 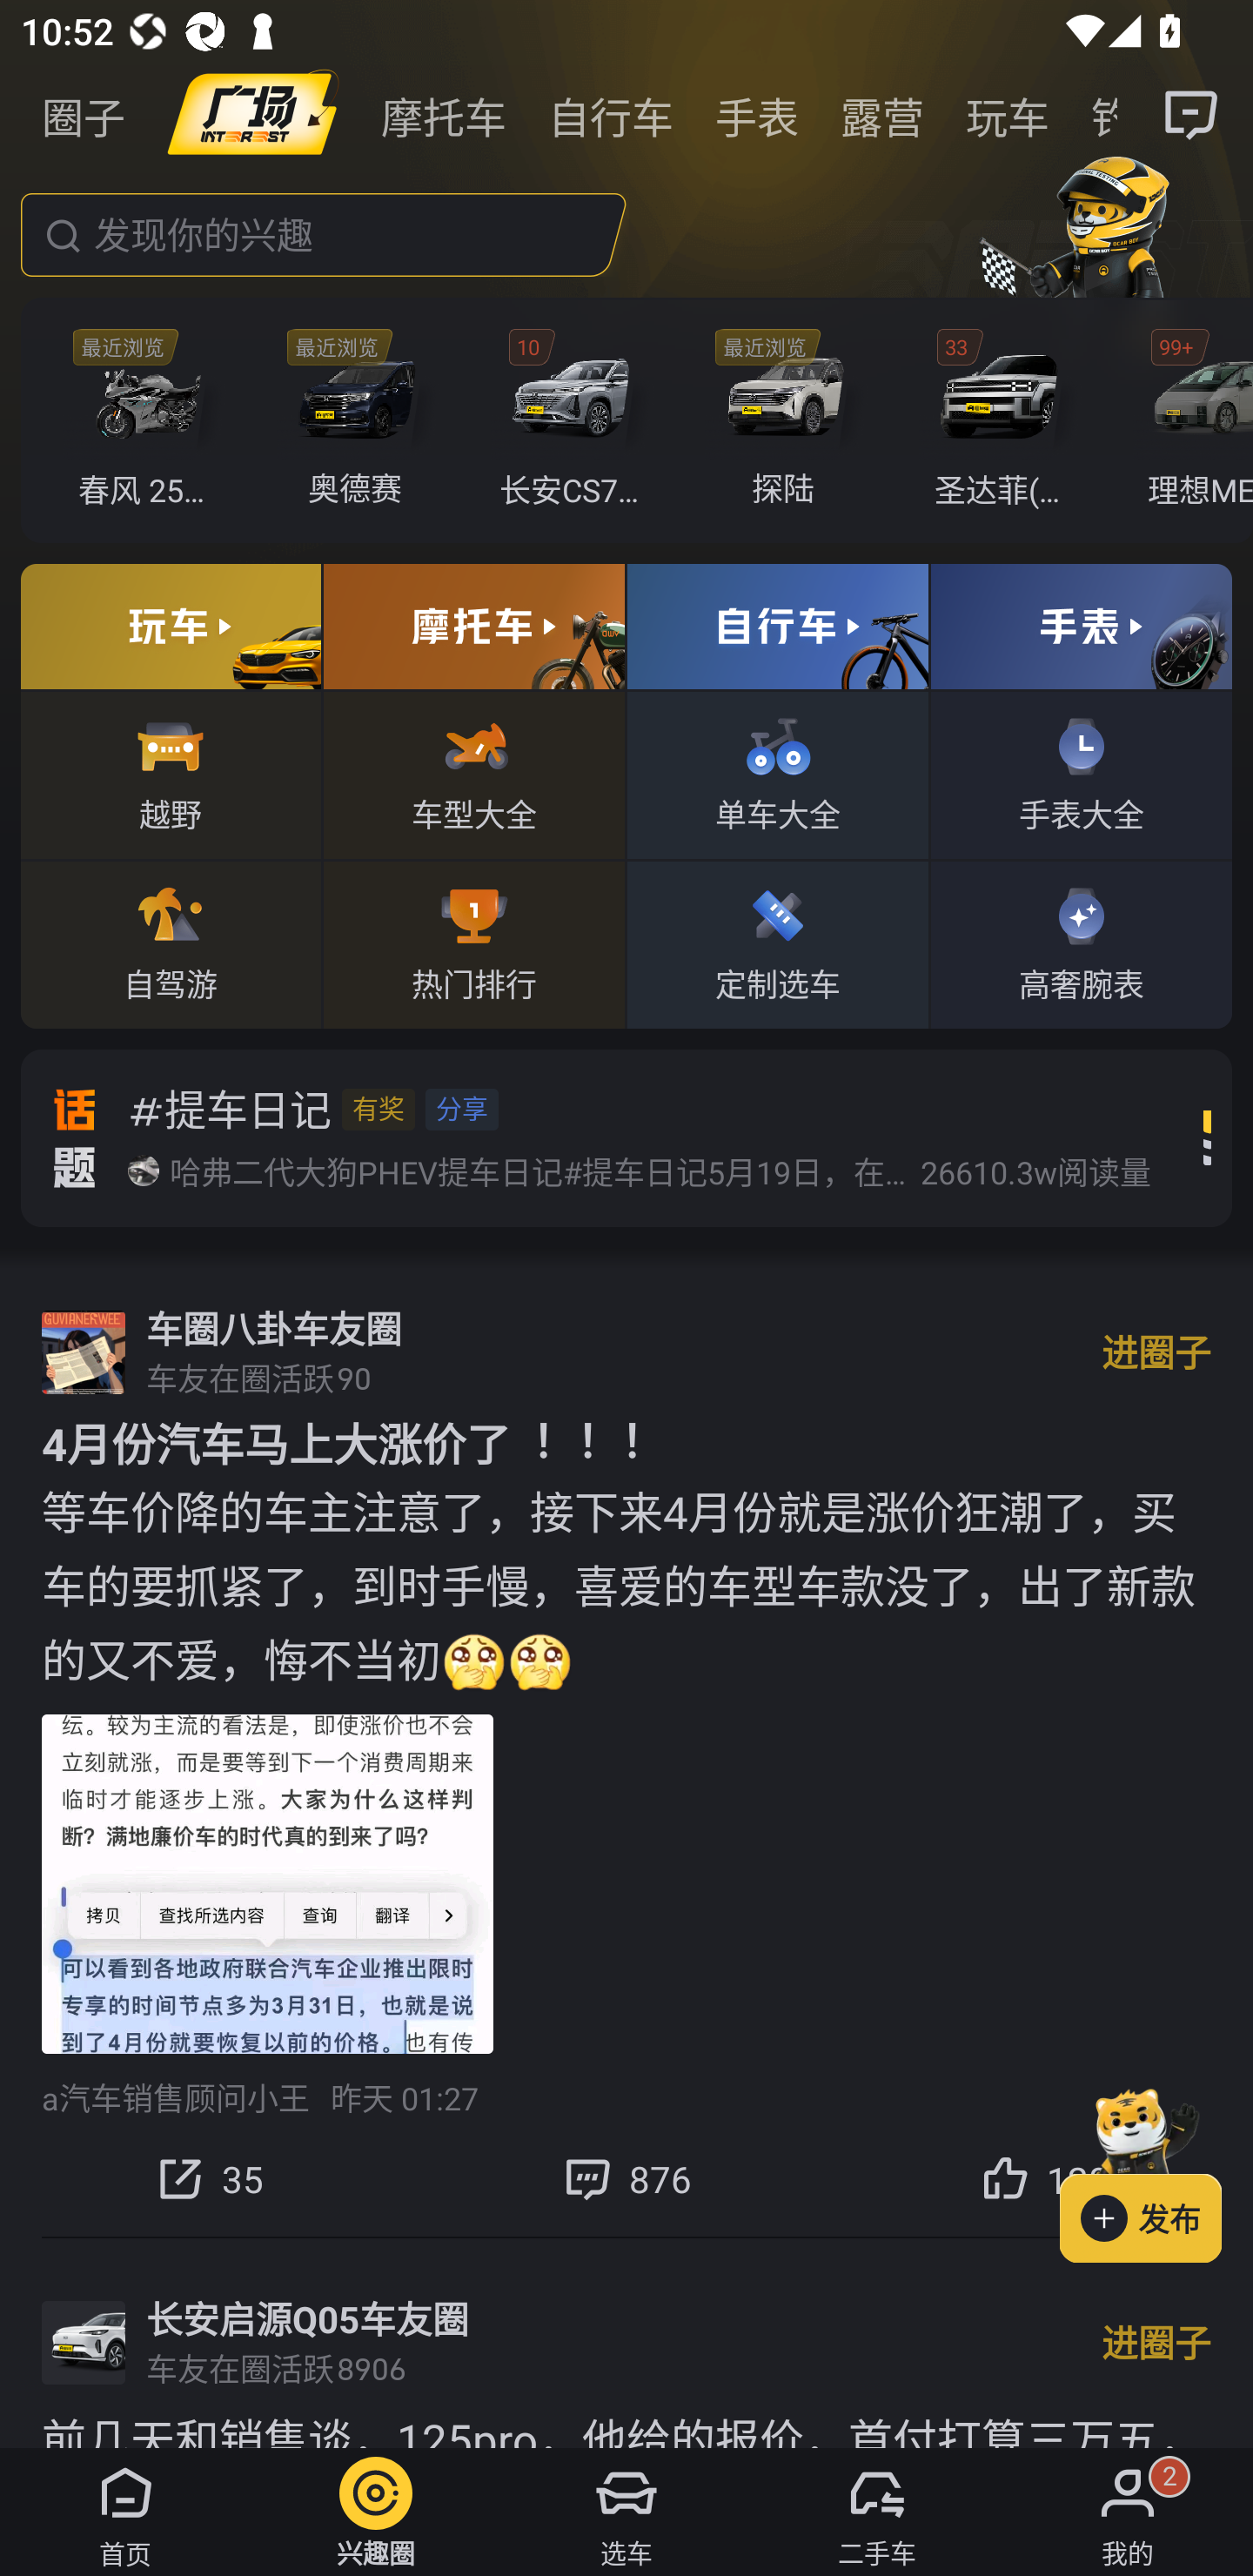 What do you see at coordinates (778, 943) in the screenshot?
I see `定制选车` at bounding box center [778, 943].